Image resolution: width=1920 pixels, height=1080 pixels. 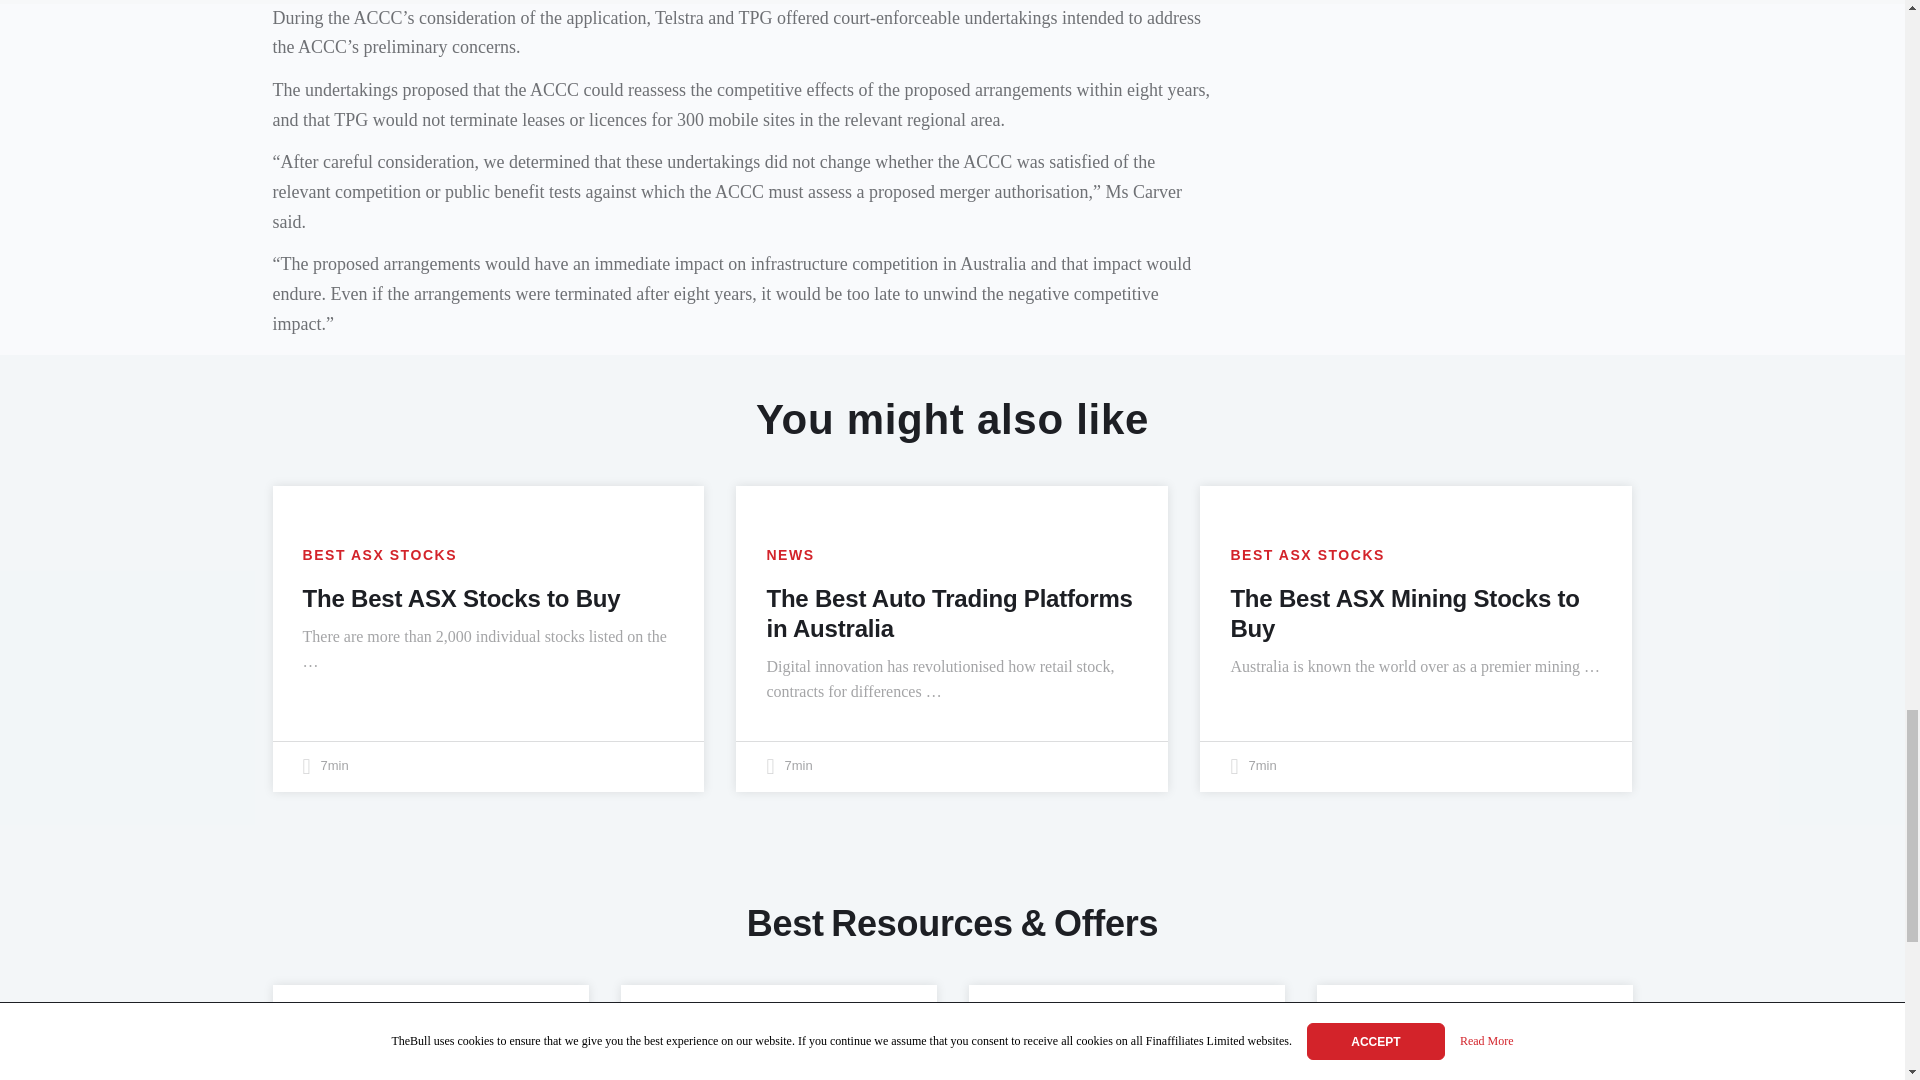 What do you see at coordinates (378, 554) in the screenshot?
I see `BEST ASX STOCKS` at bounding box center [378, 554].